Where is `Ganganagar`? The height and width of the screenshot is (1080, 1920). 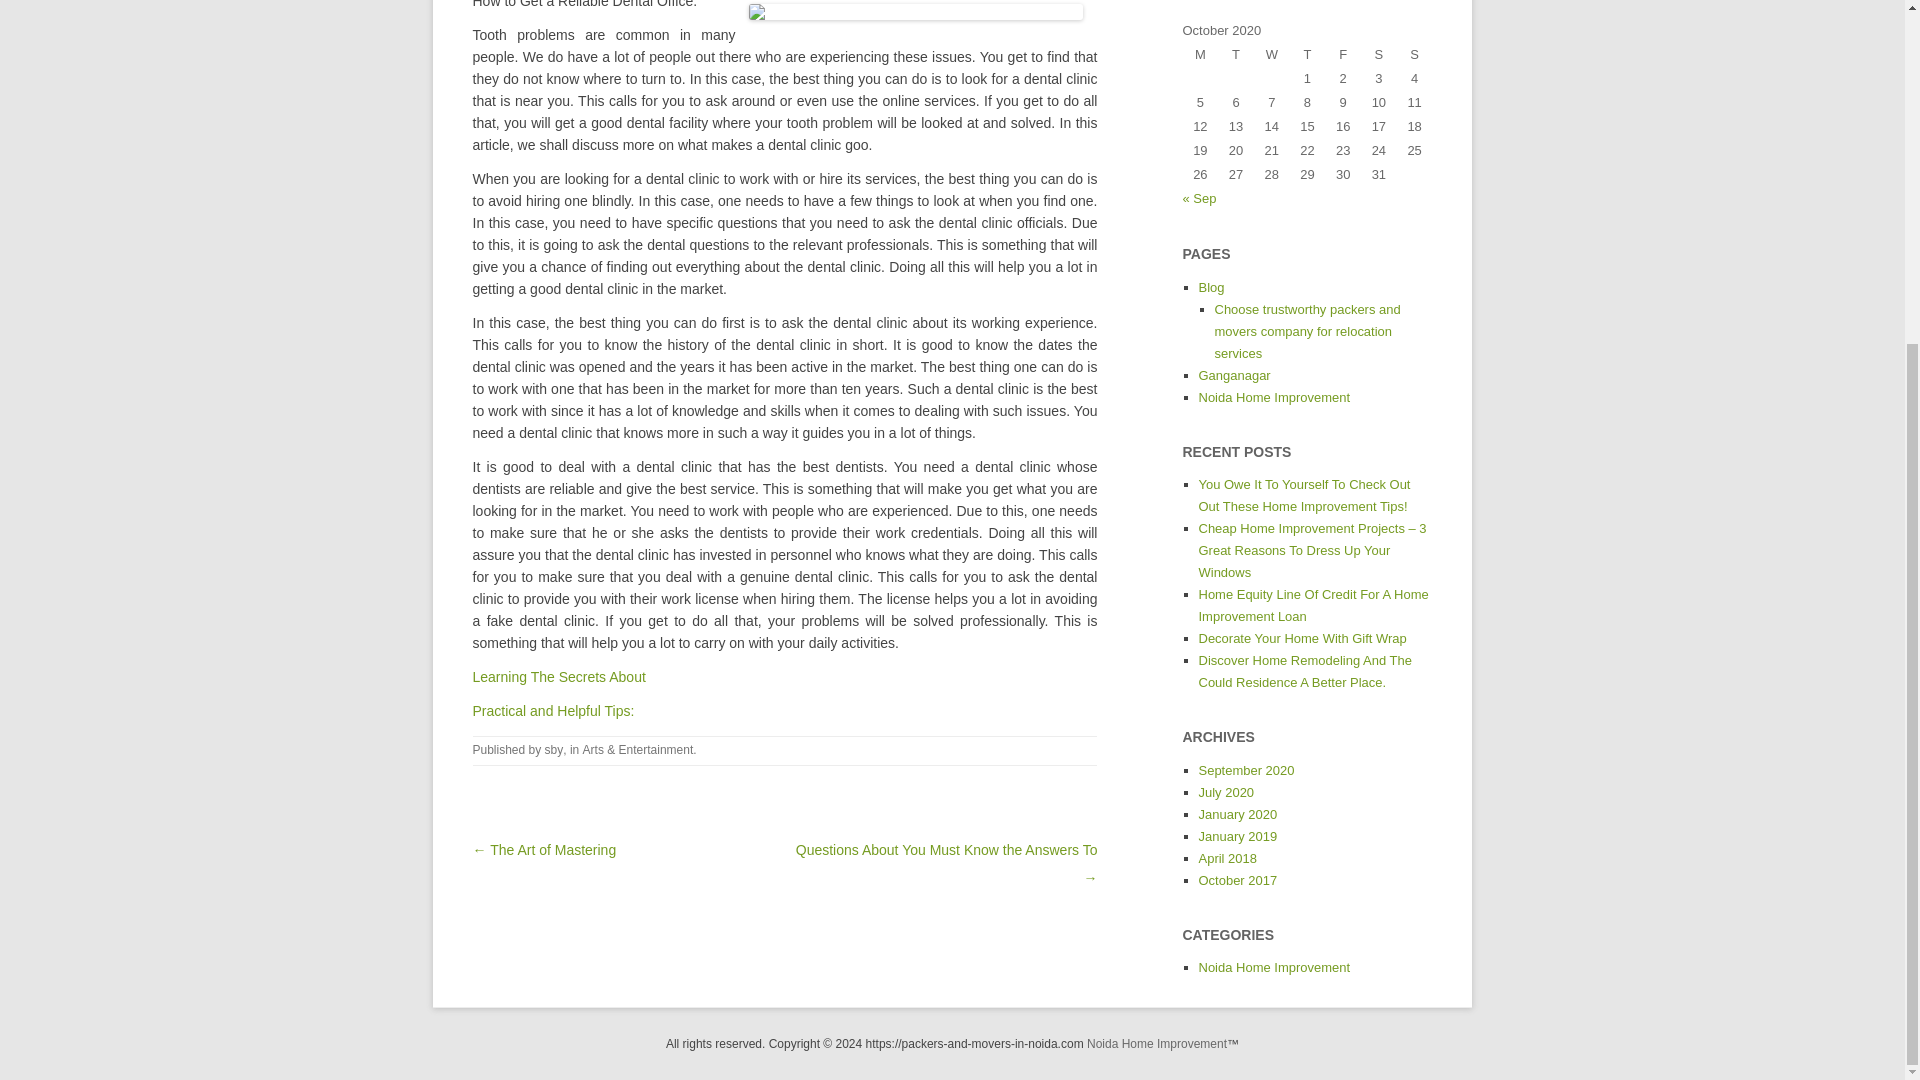 Ganganagar is located at coordinates (1234, 376).